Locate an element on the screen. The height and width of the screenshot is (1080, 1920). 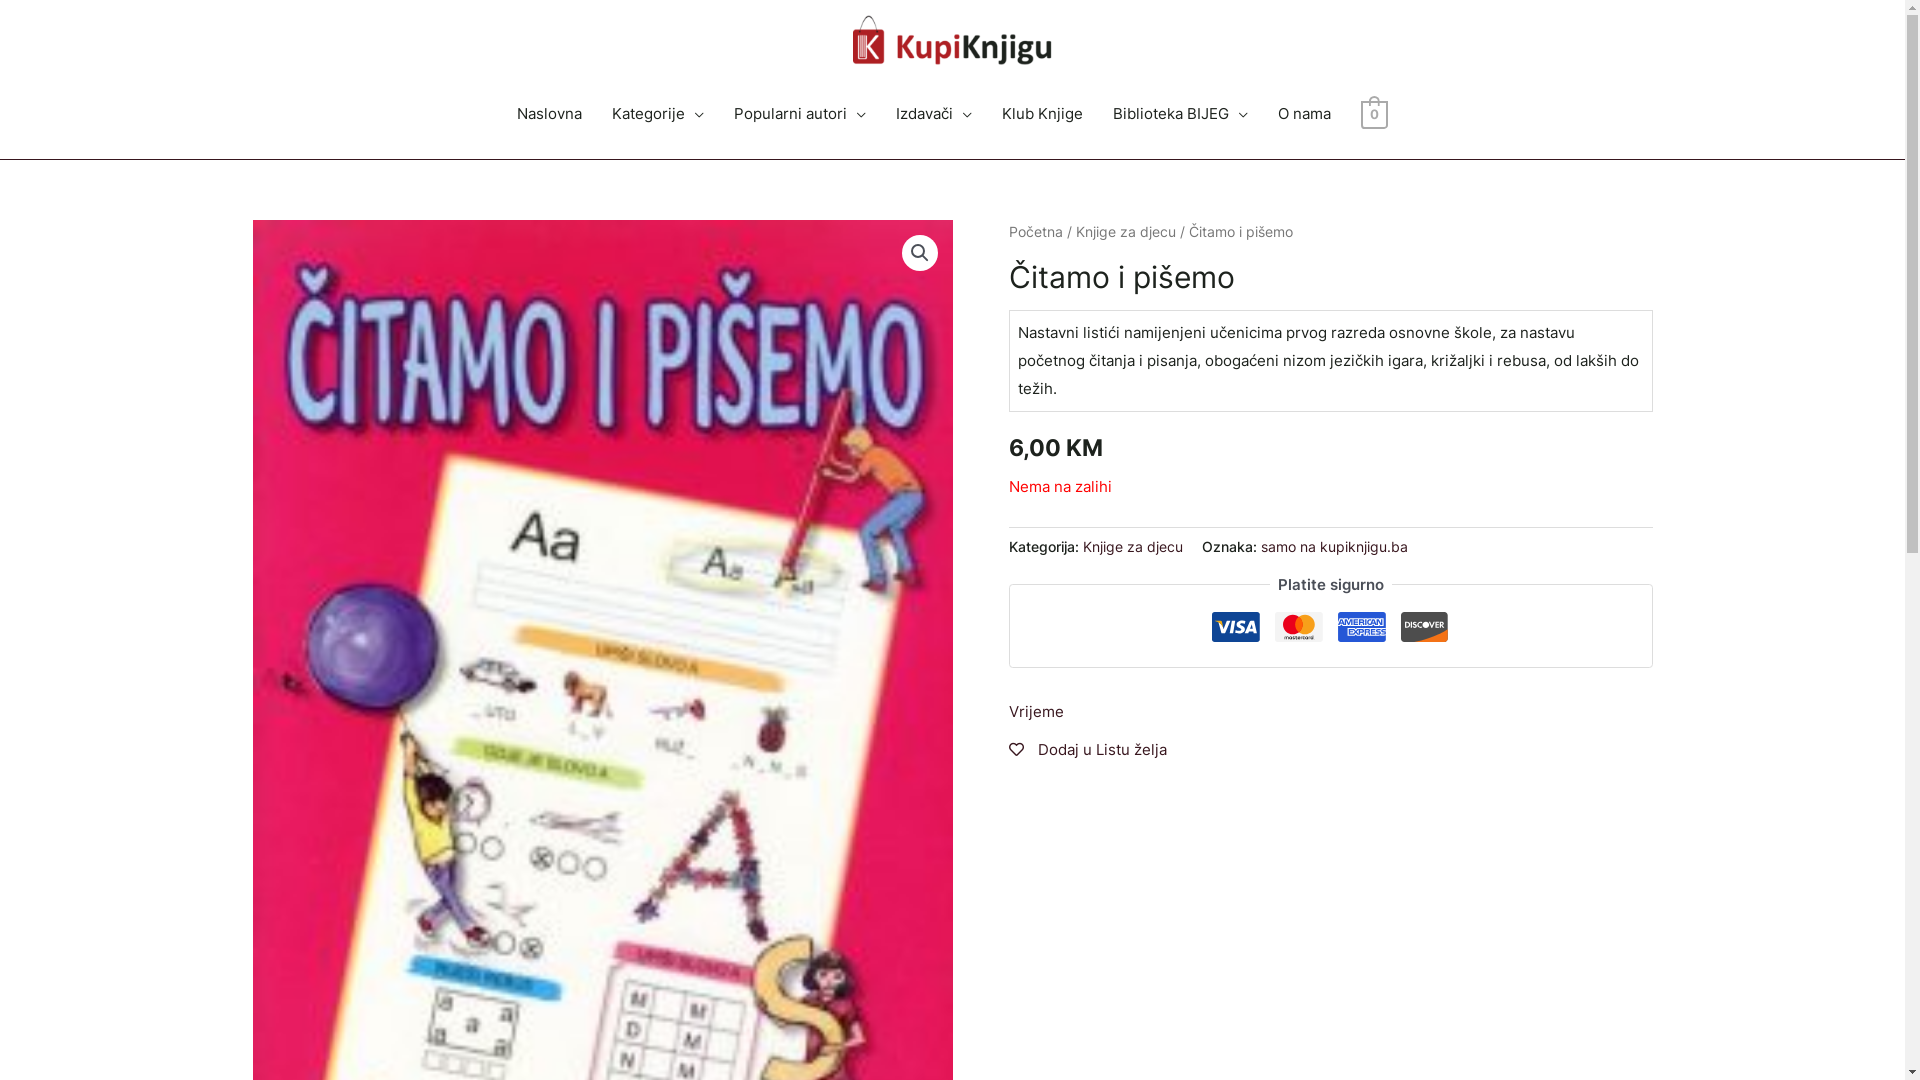
O nama is located at coordinates (1304, 114).